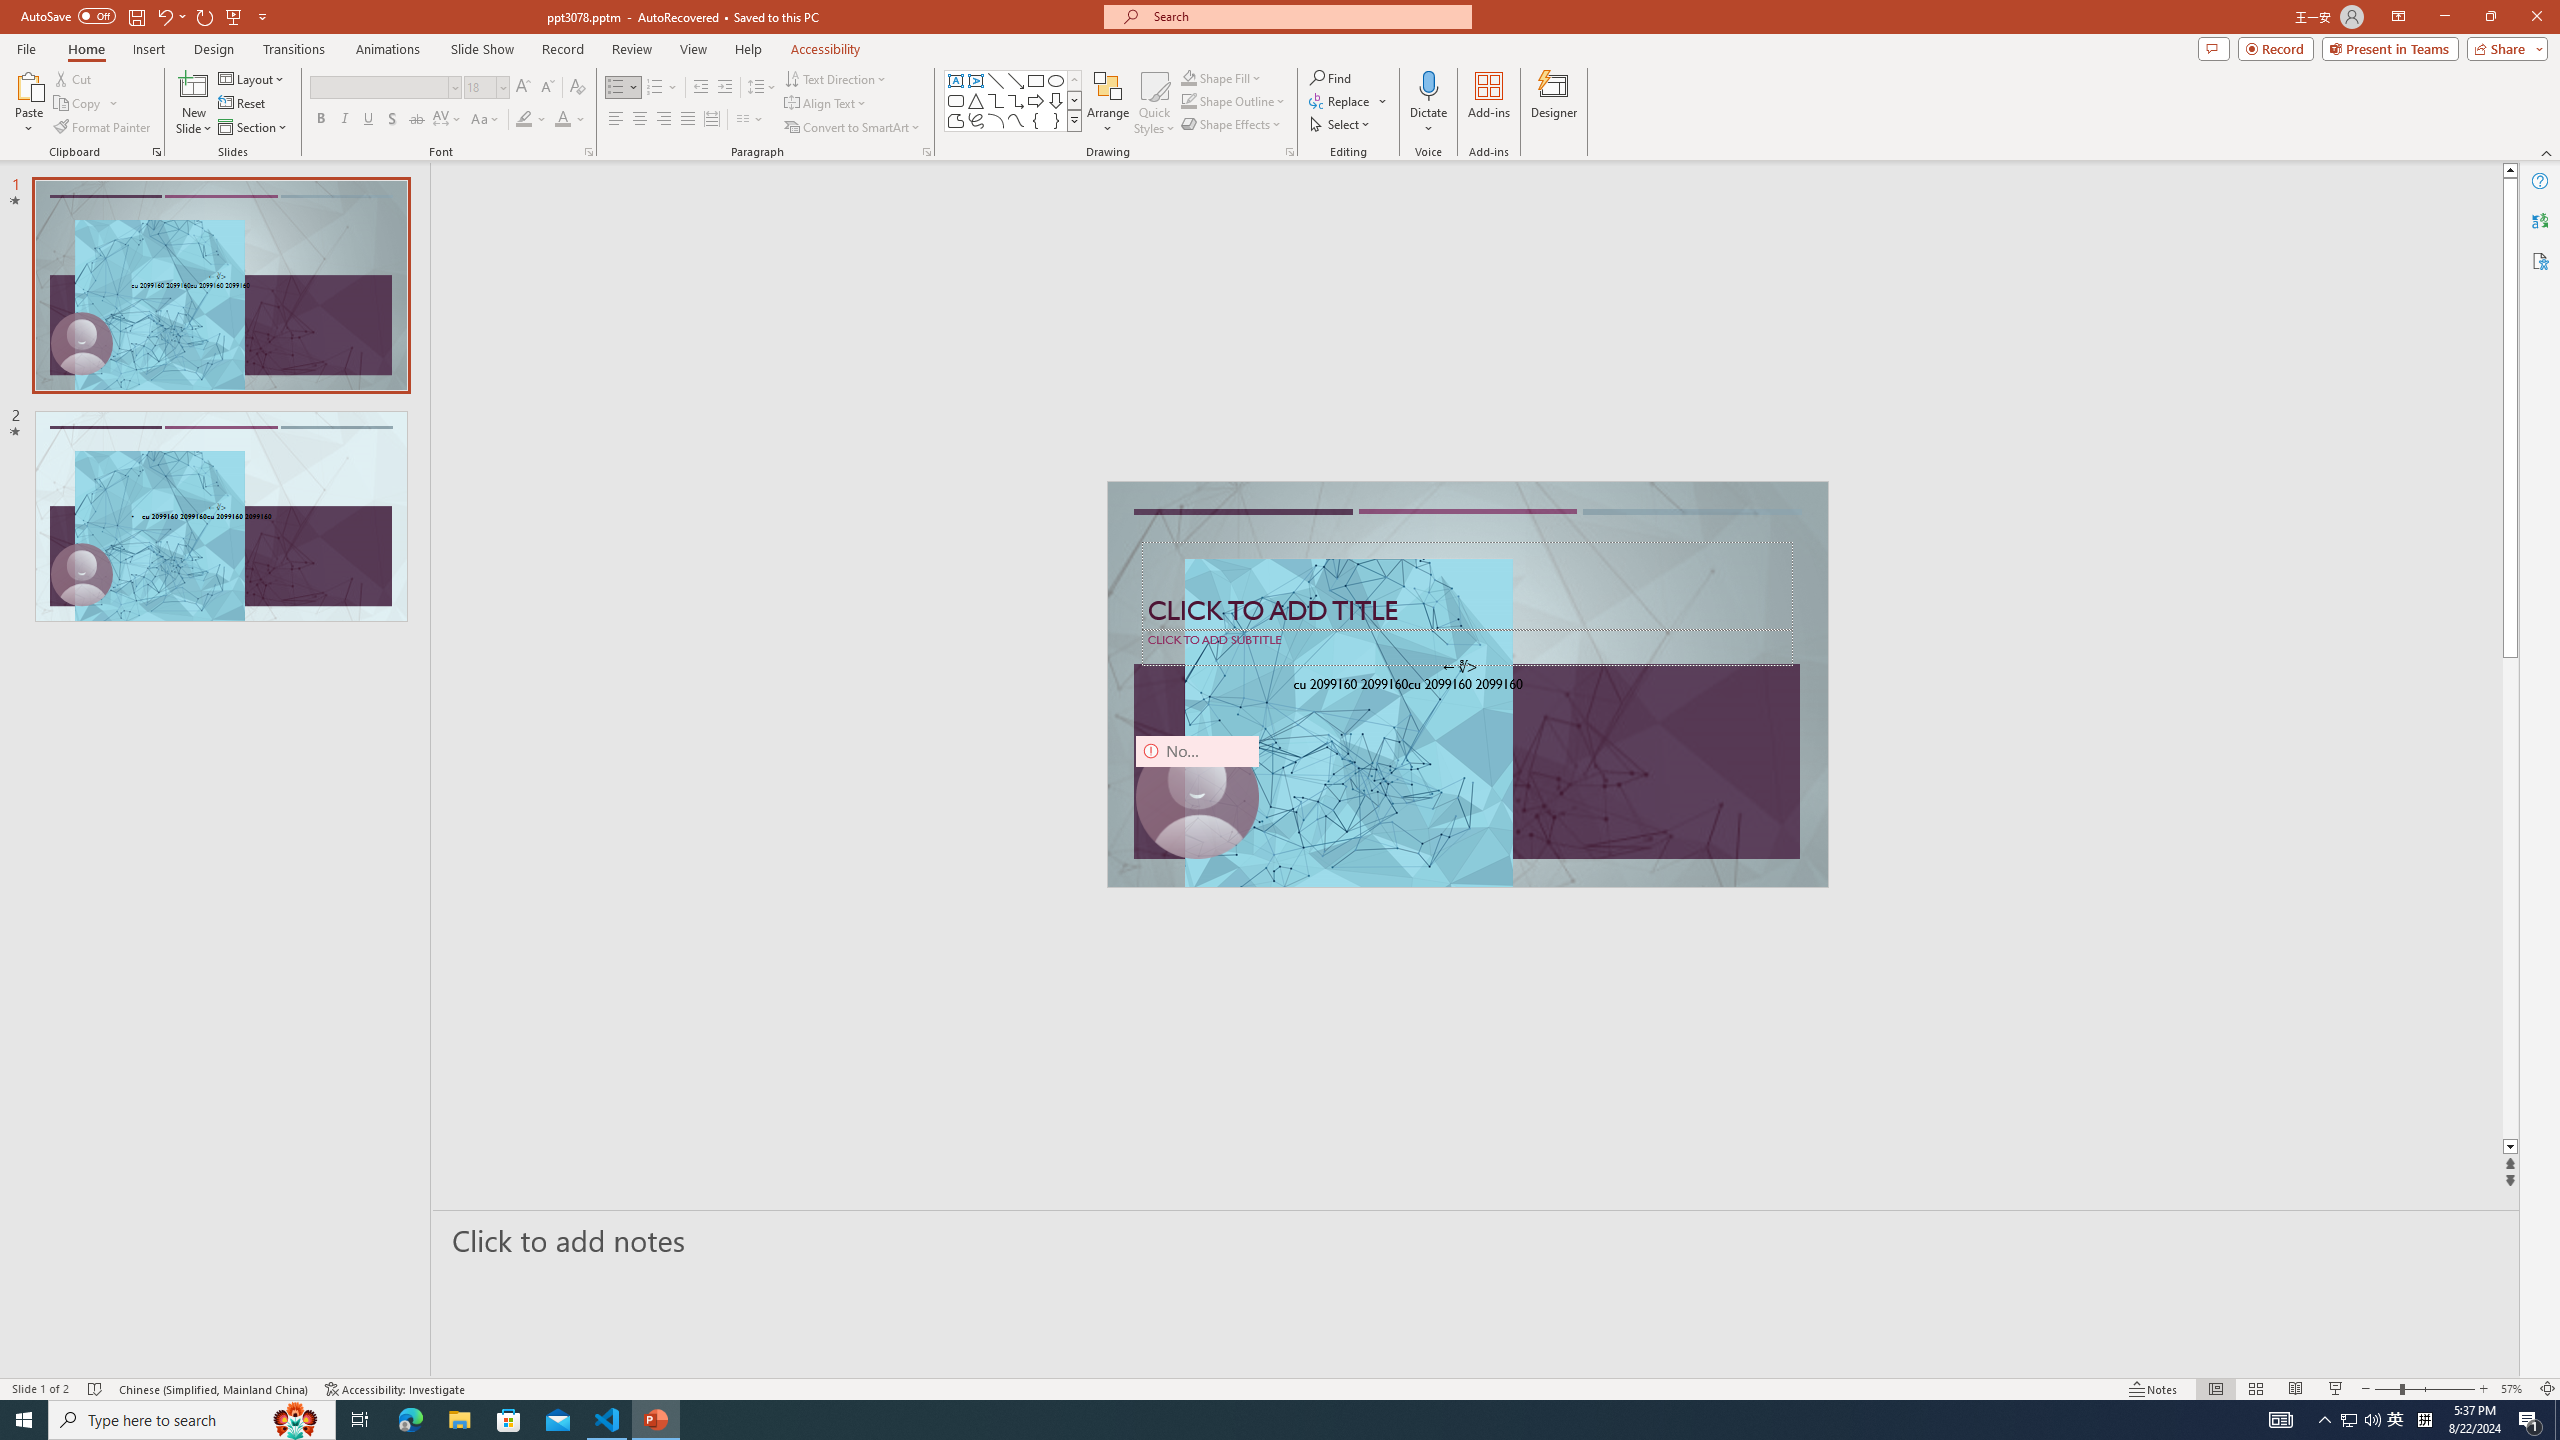 The height and width of the screenshot is (1440, 2560). What do you see at coordinates (86, 104) in the screenshot?
I see `Copy` at bounding box center [86, 104].